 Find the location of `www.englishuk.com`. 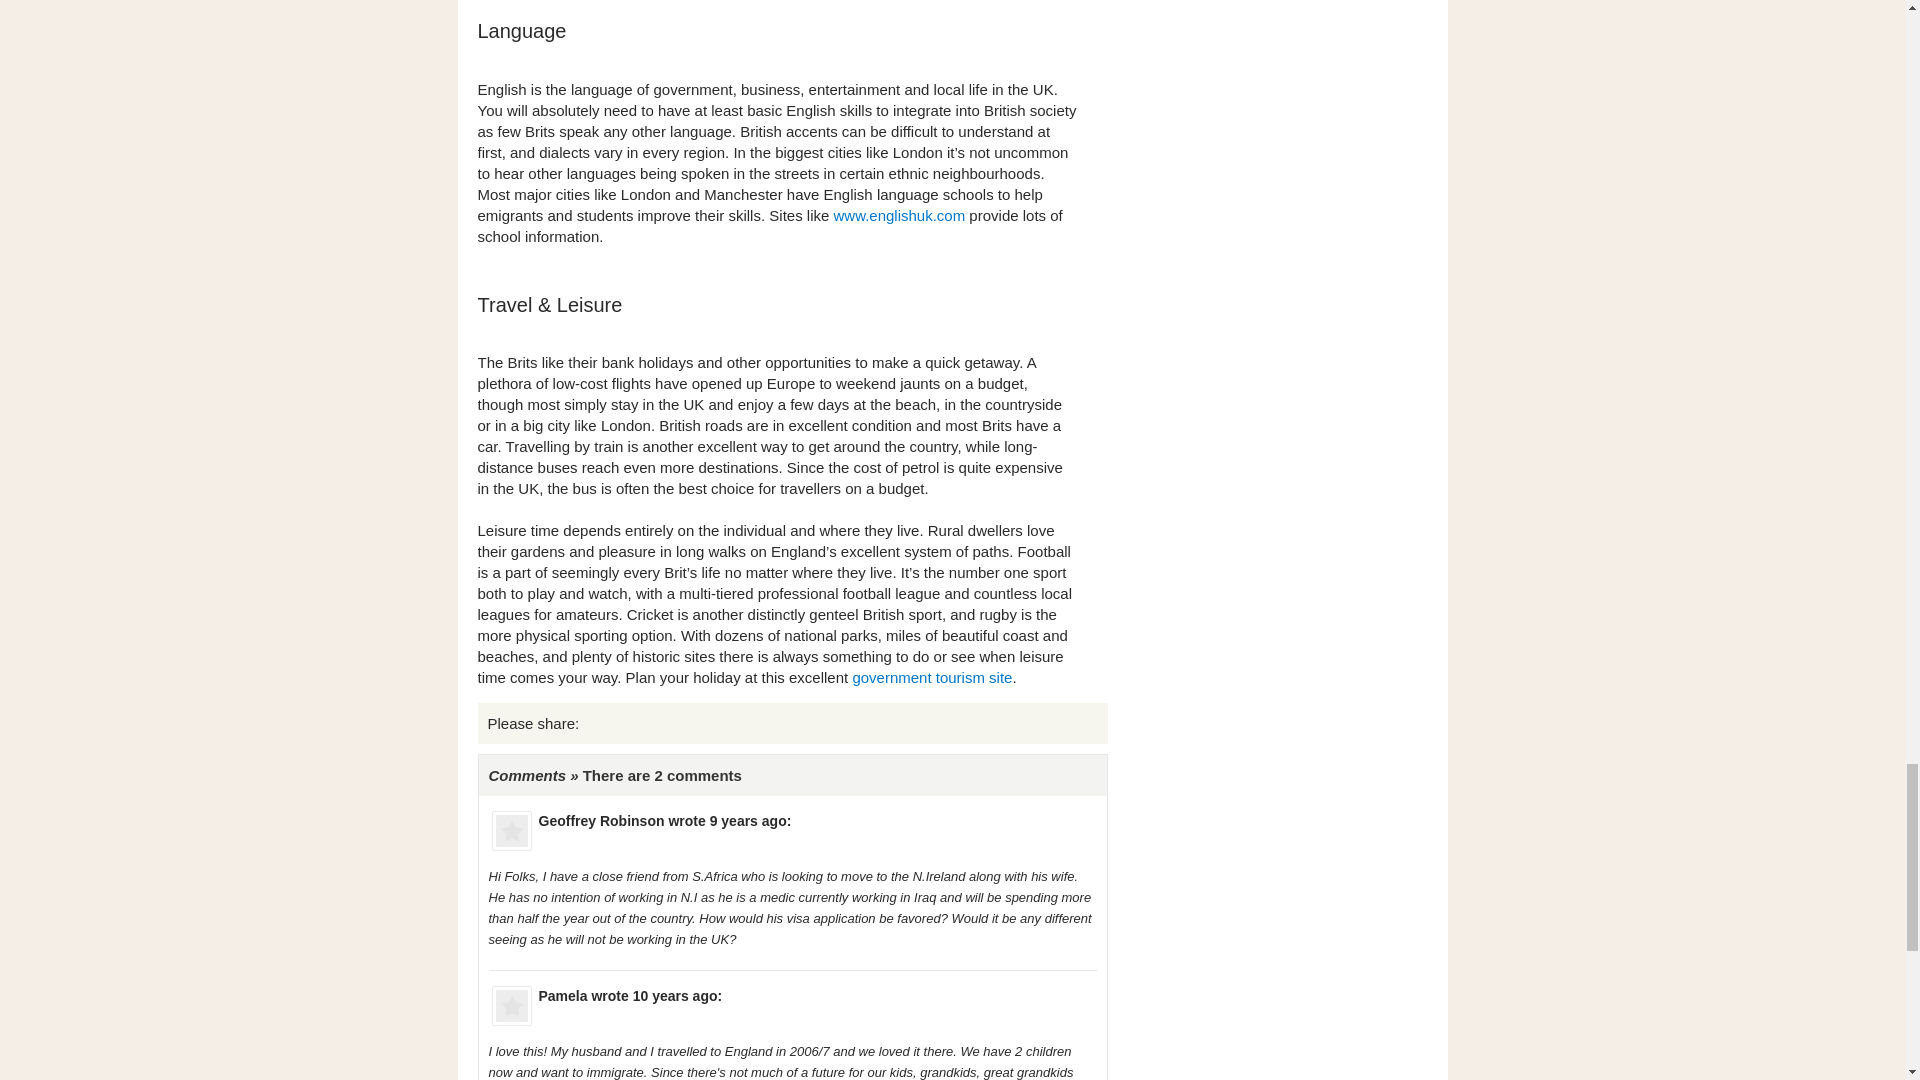

www.englishuk.com is located at coordinates (899, 215).